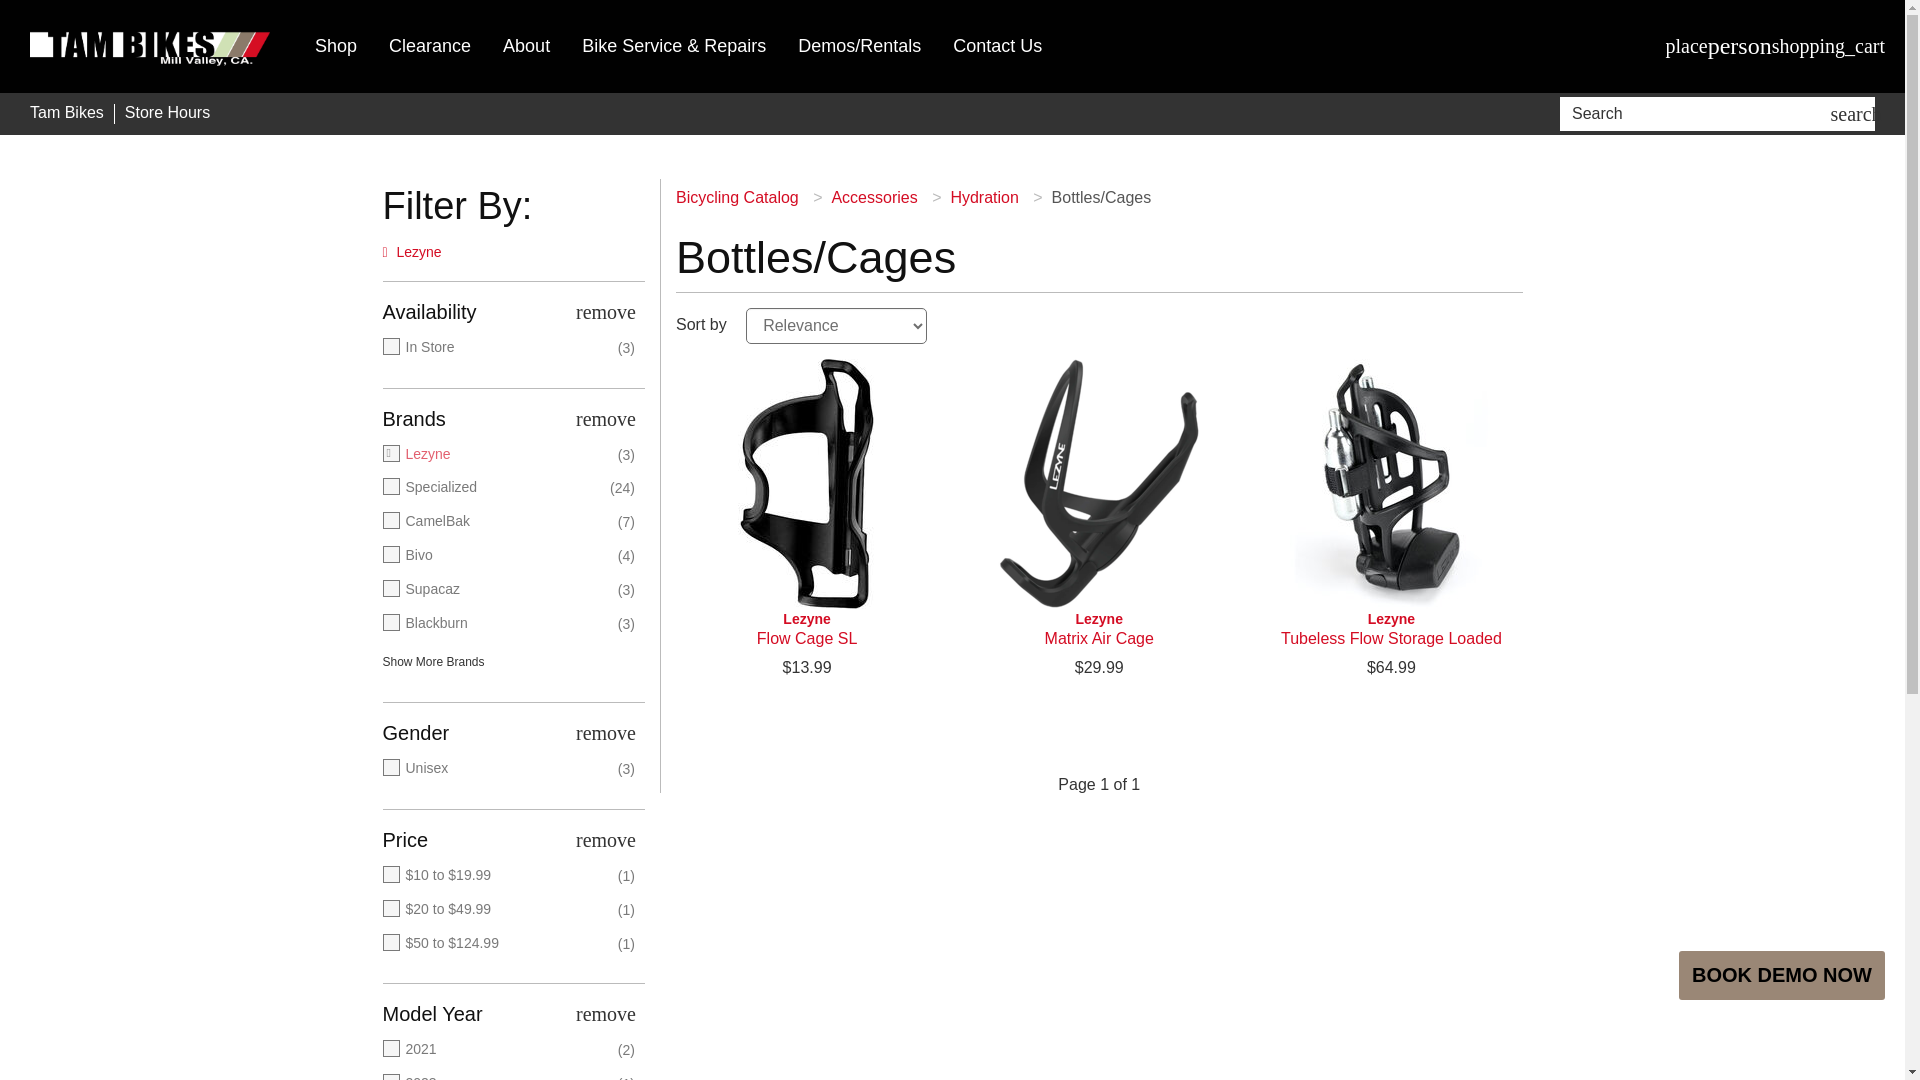  What do you see at coordinates (806, 629) in the screenshot?
I see `Lezyne Flow Cage SL` at bounding box center [806, 629].